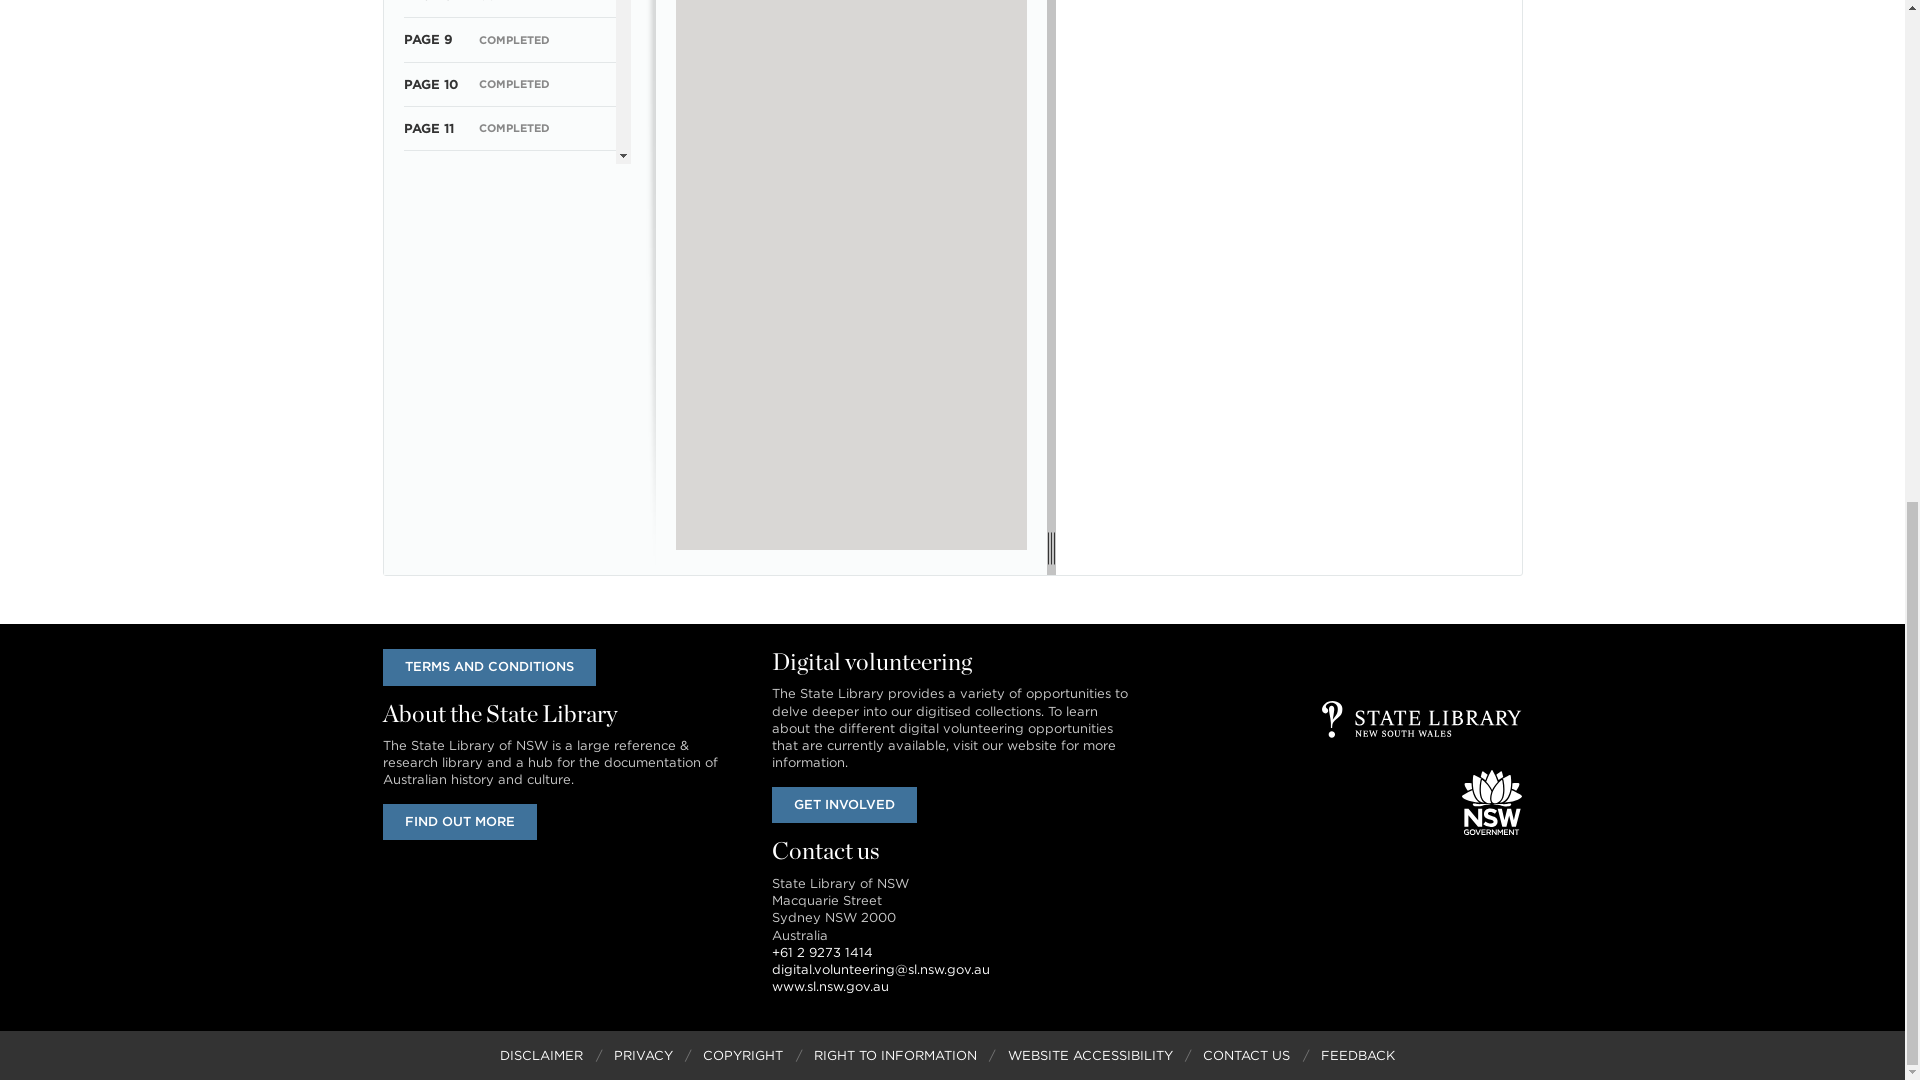 This screenshot has height=1080, width=1920. Describe the element at coordinates (432, 616) in the screenshot. I see `PAGE 22` at that location.